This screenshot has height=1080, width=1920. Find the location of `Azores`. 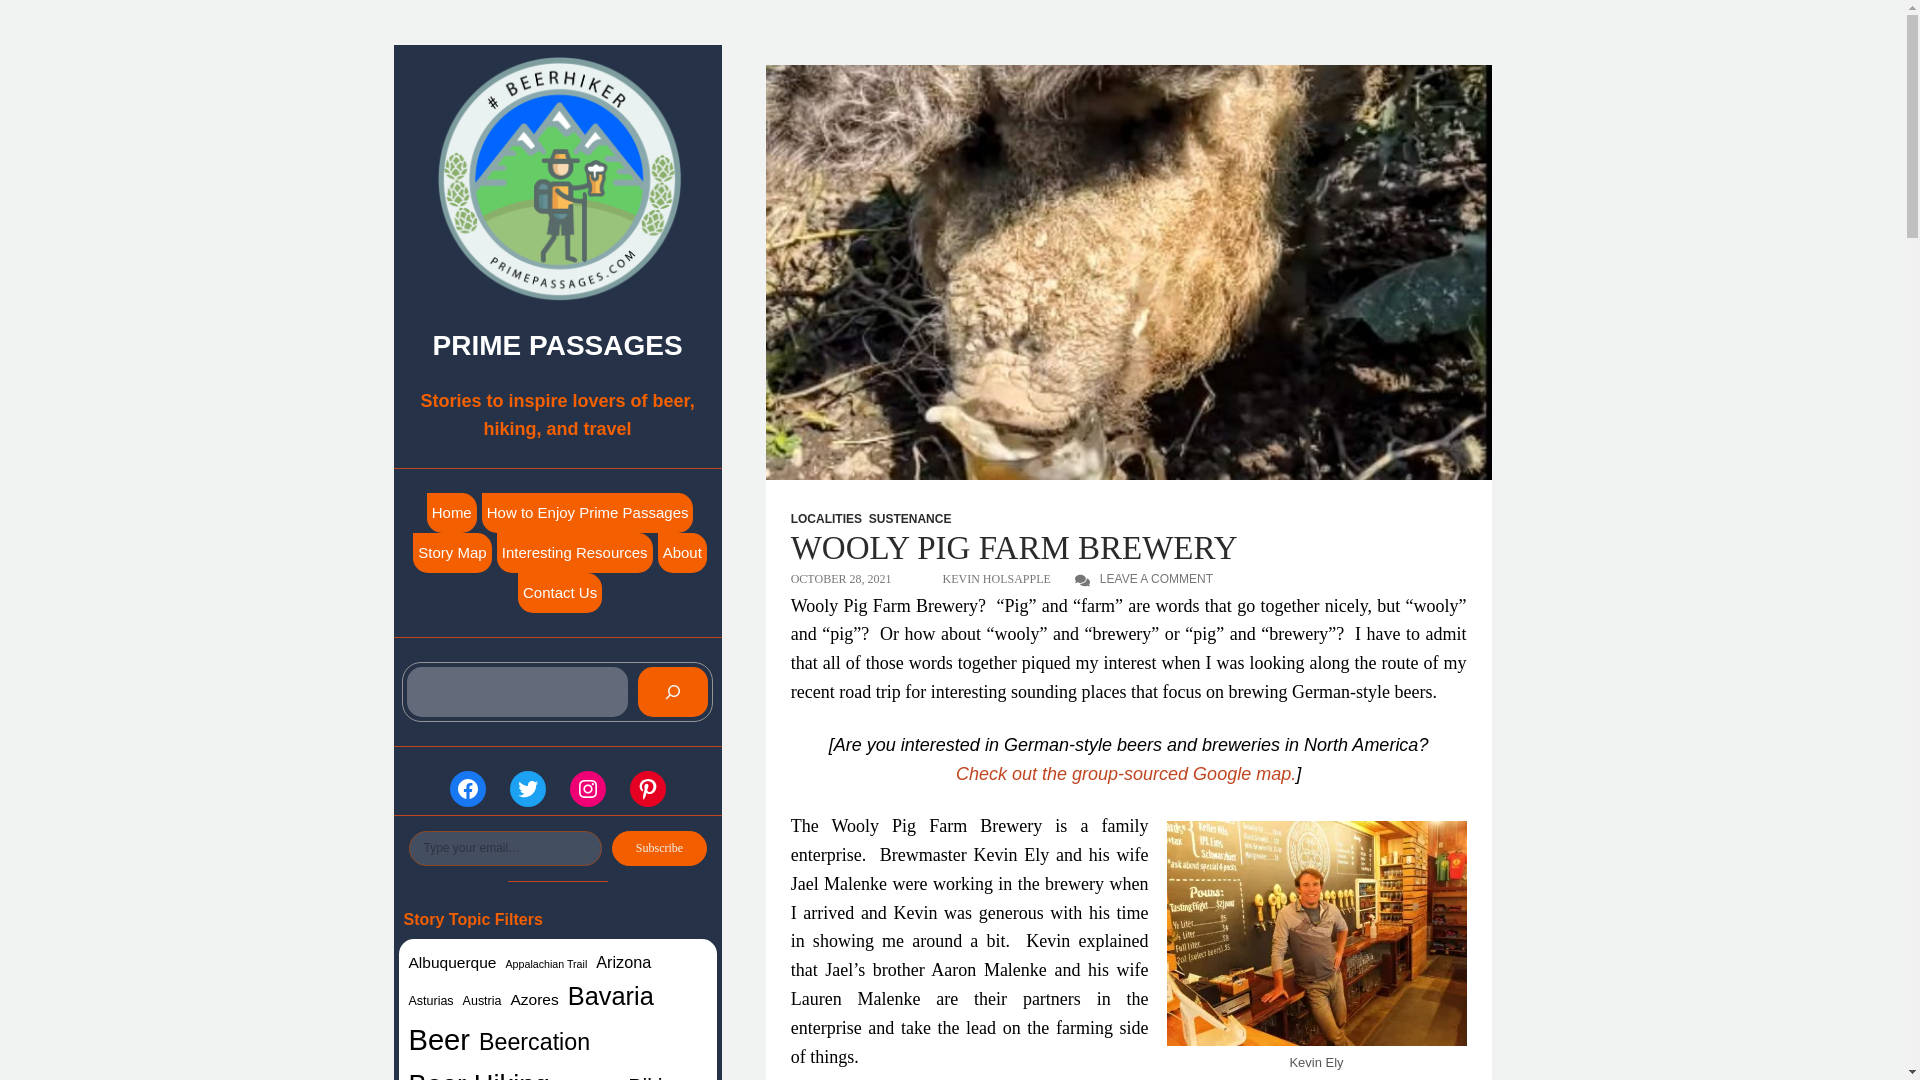

Azores is located at coordinates (534, 1000).